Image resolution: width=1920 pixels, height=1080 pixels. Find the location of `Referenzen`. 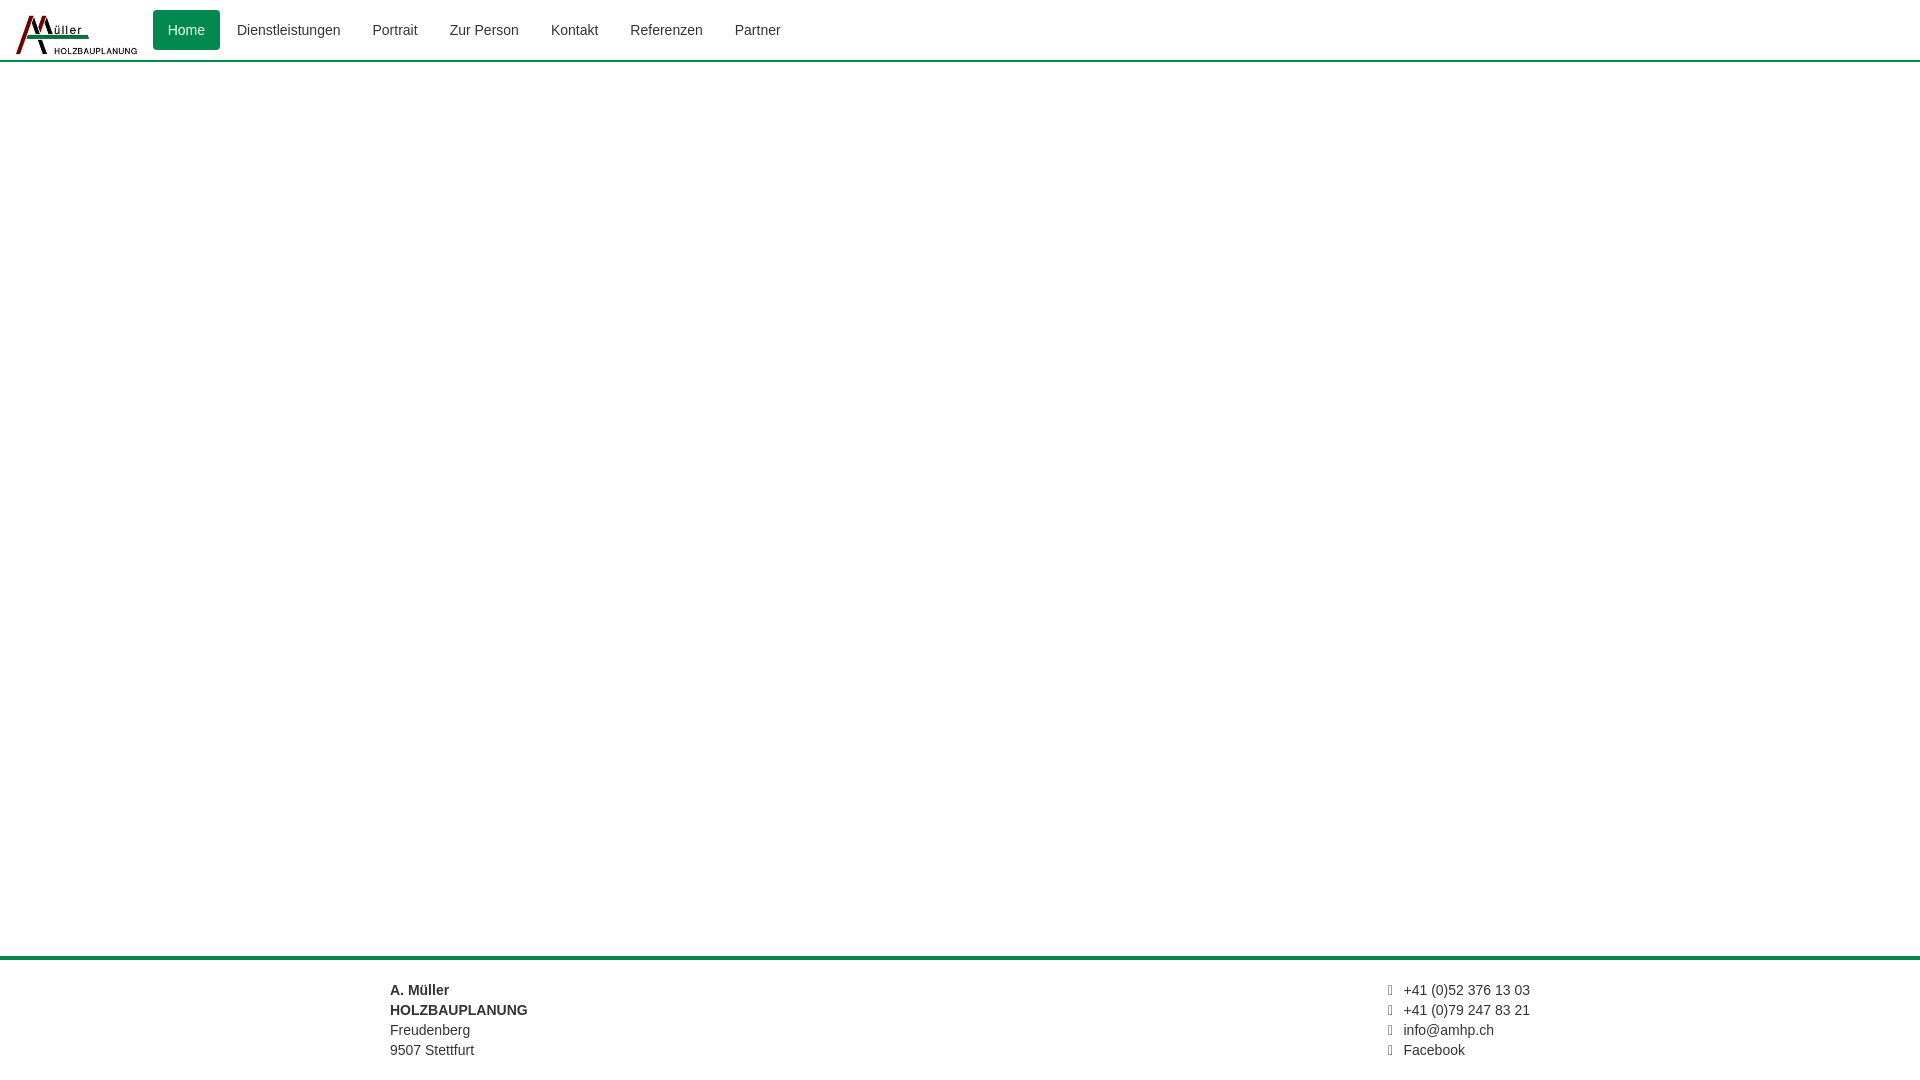

Referenzen is located at coordinates (666, 30).